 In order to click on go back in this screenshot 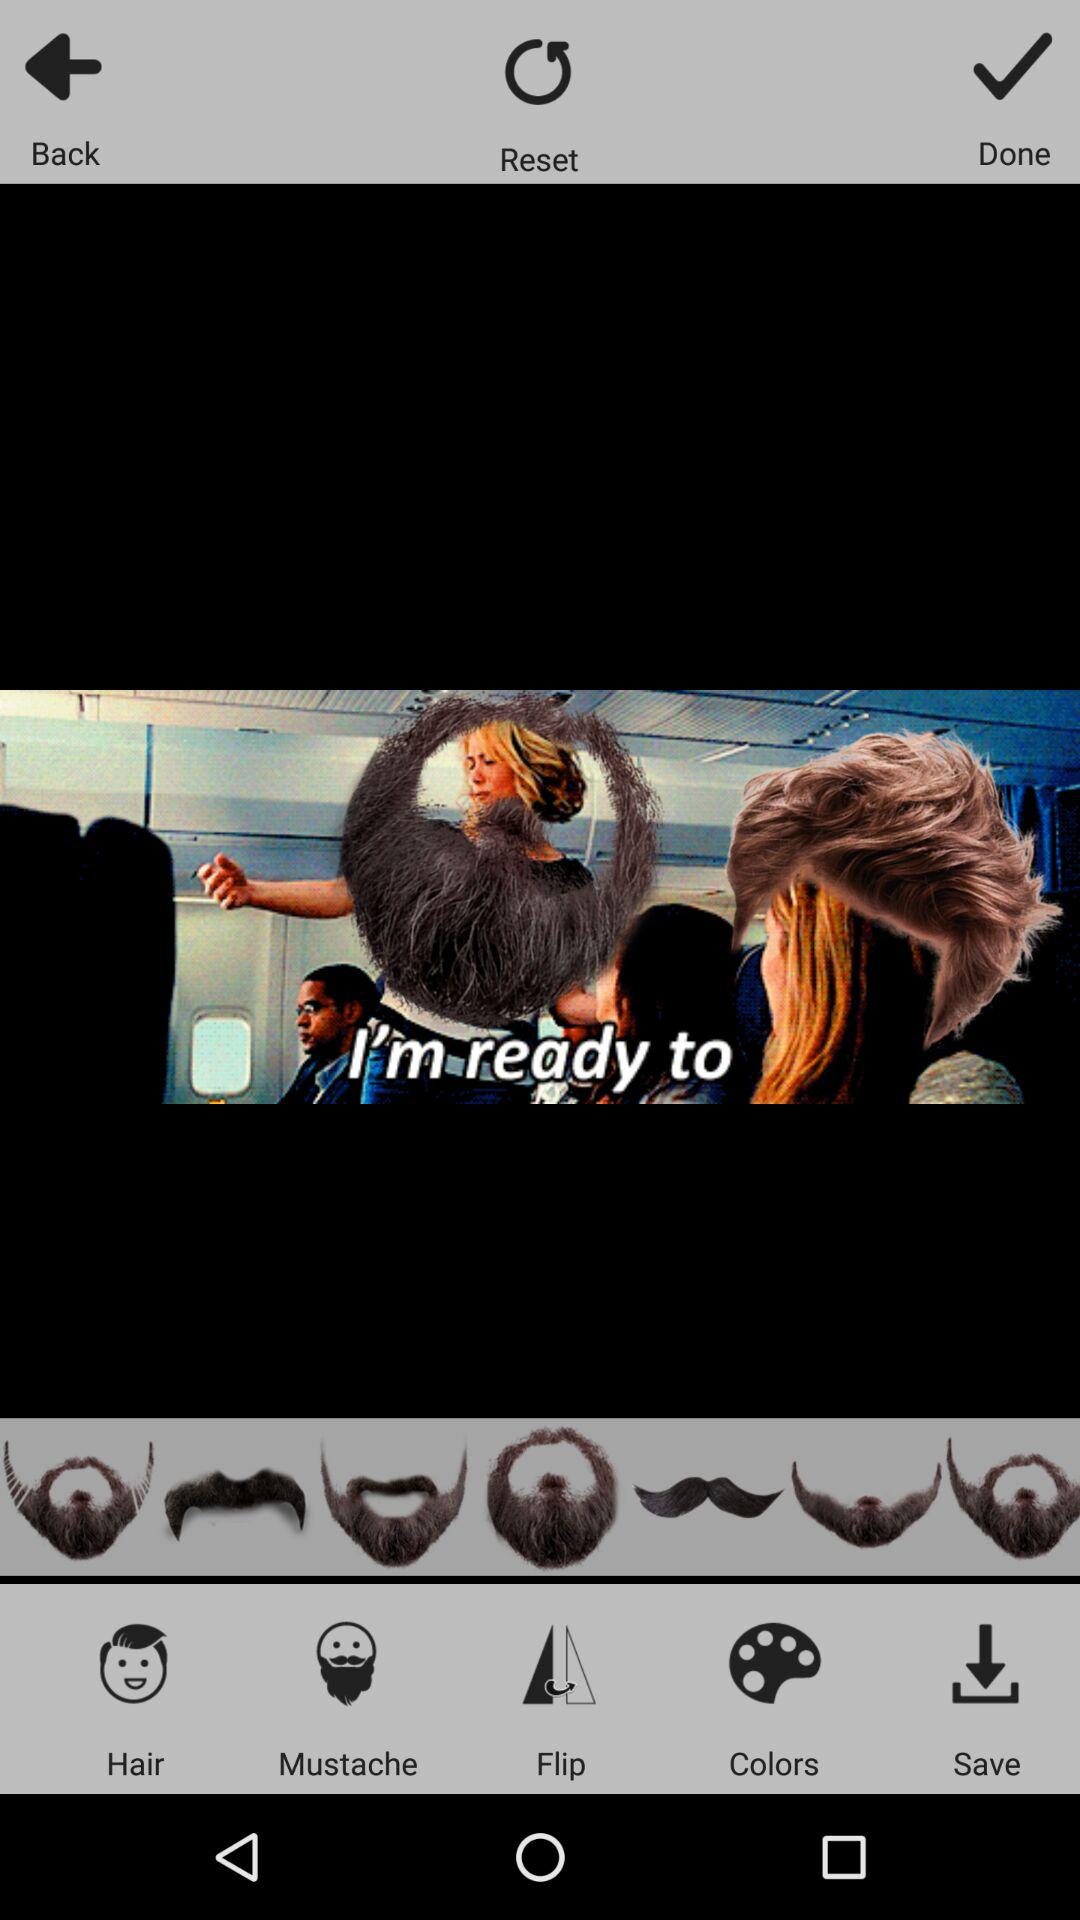, I will do `click(66, 66)`.